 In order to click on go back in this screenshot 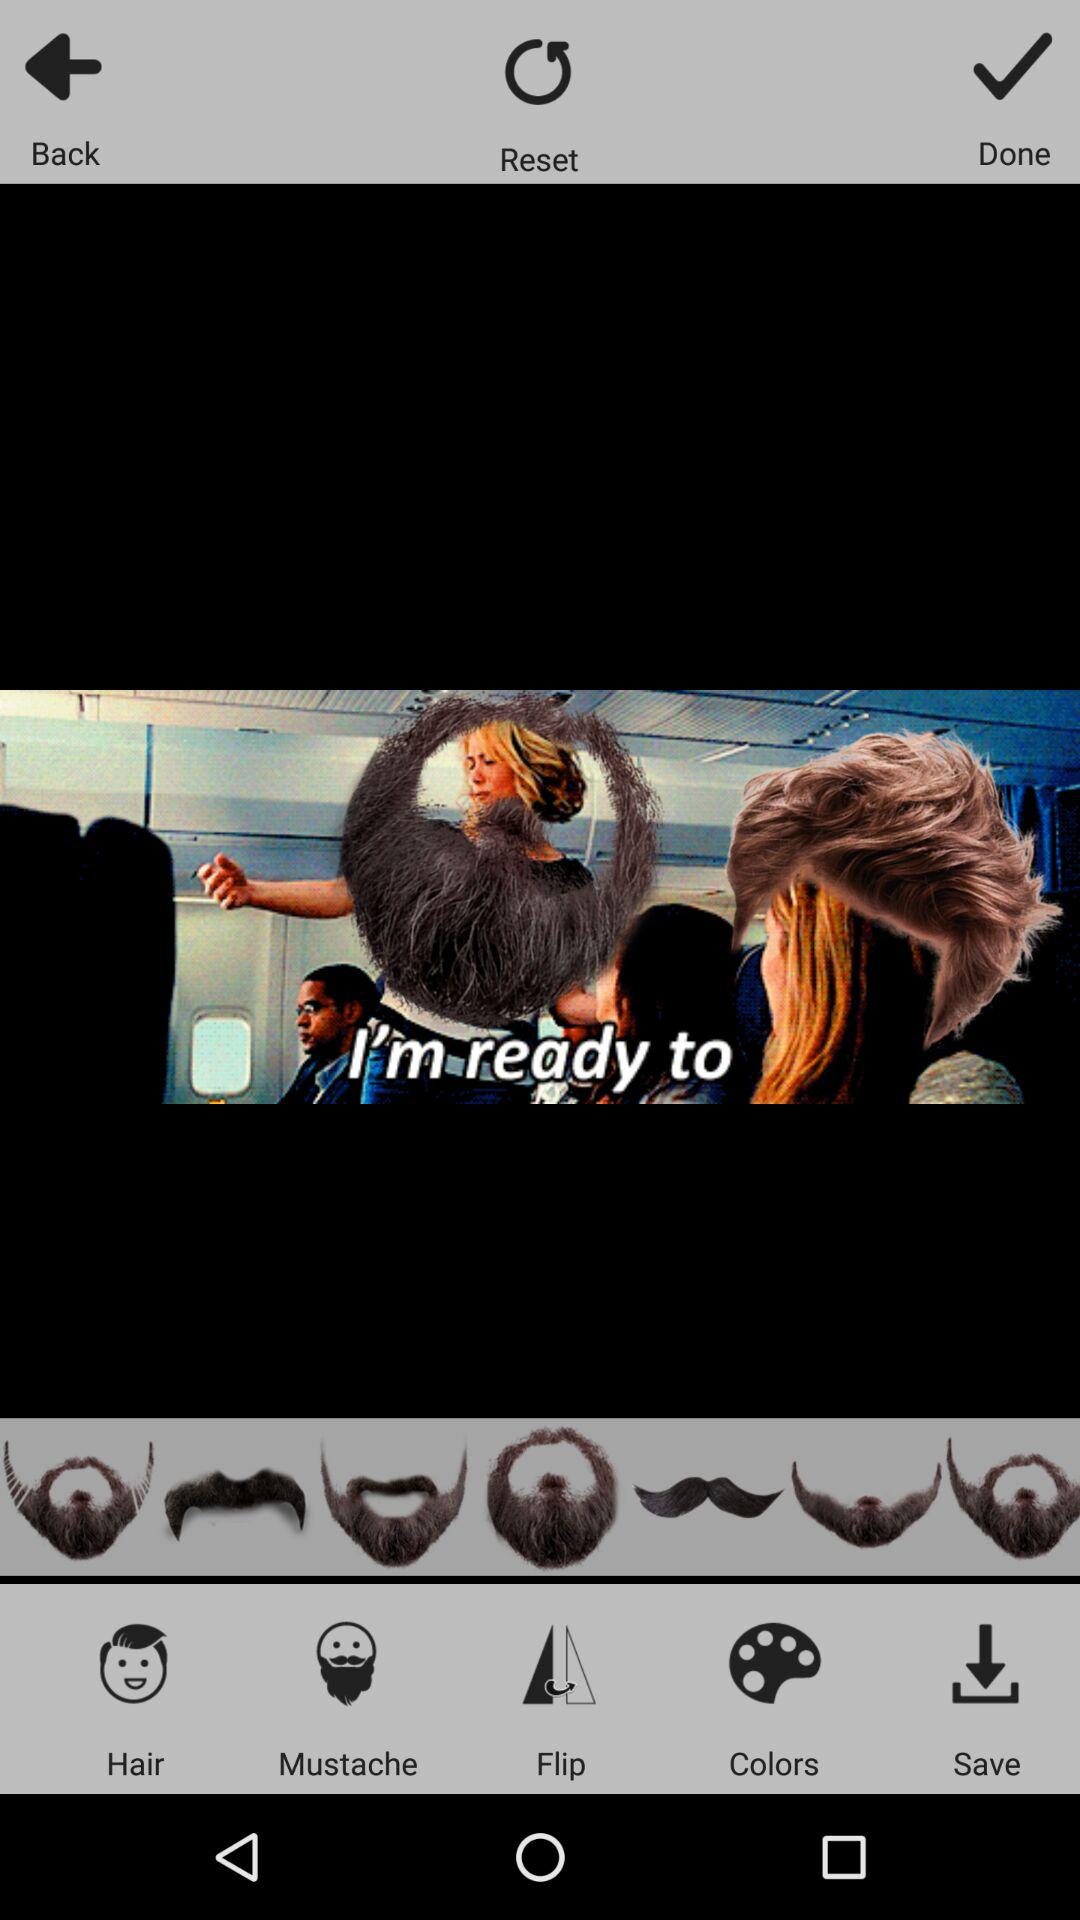, I will do `click(66, 66)`.